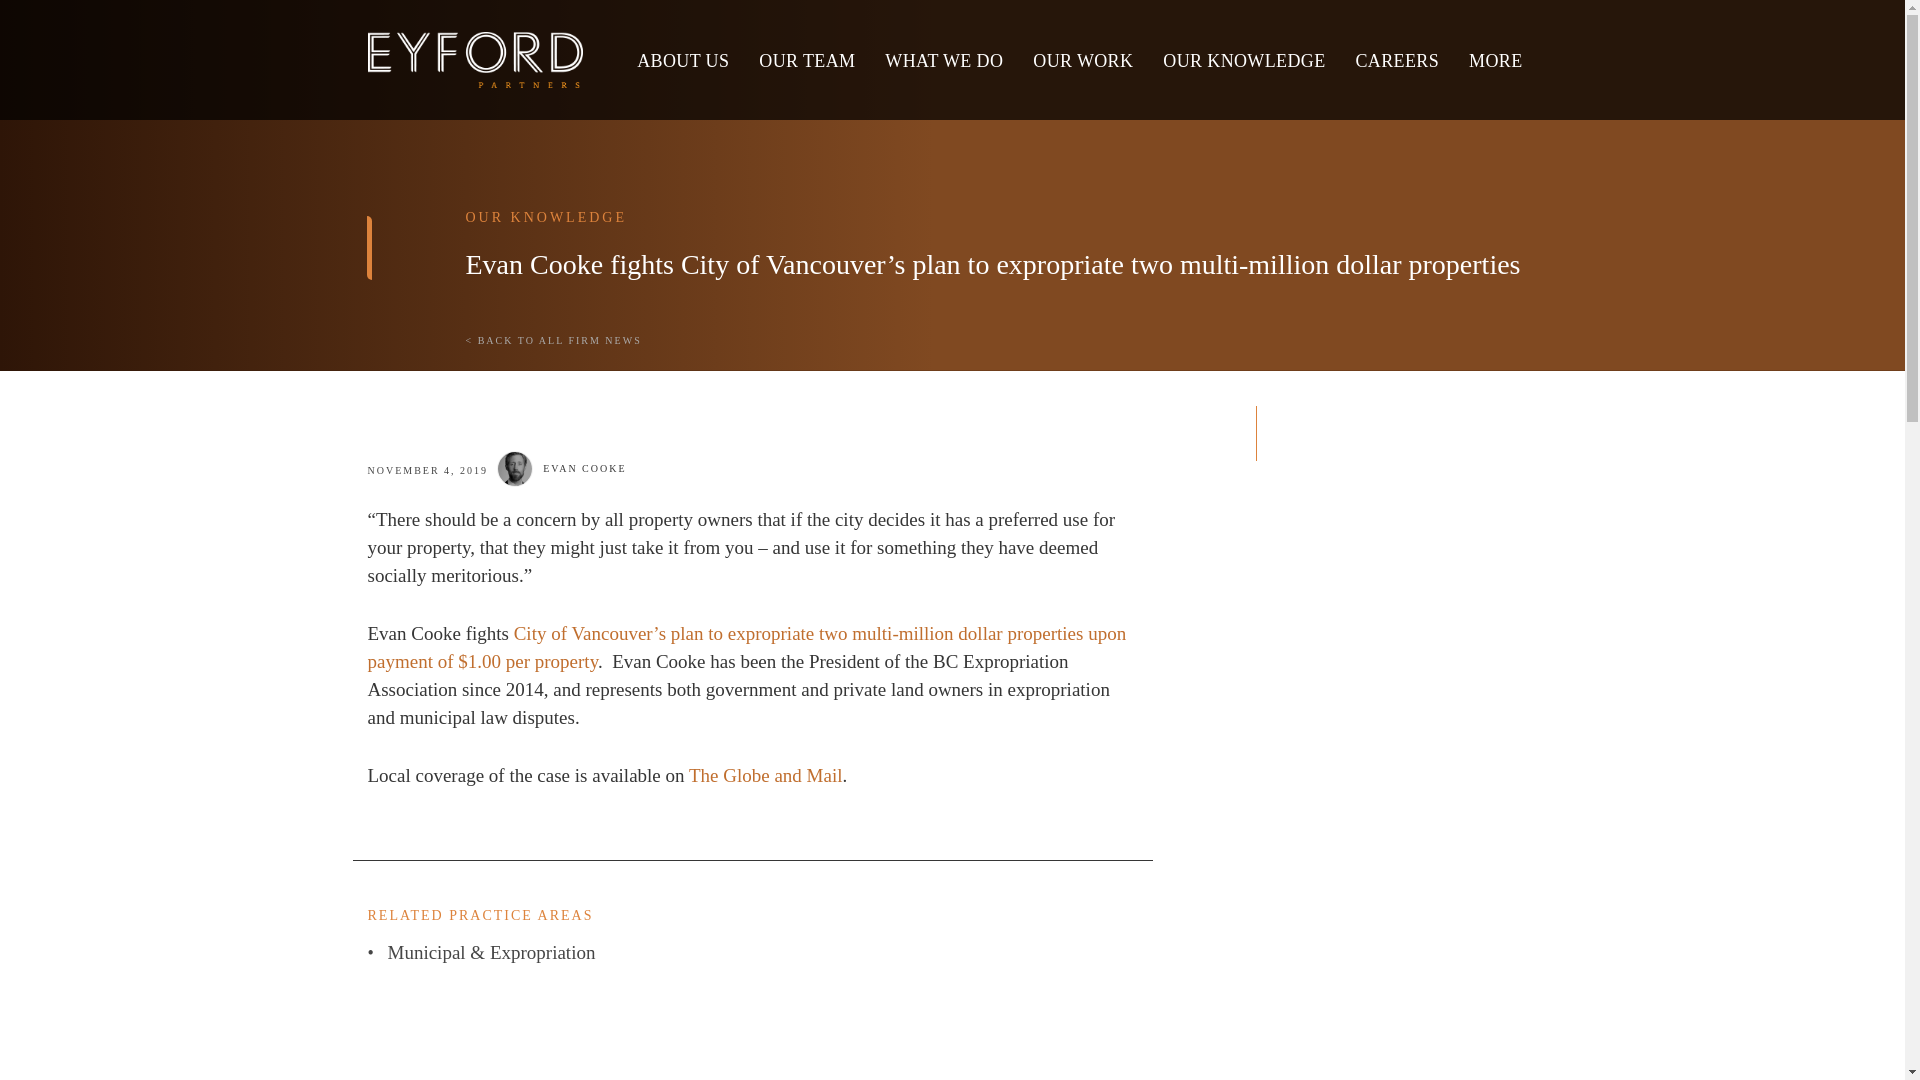 The height and width of the screenshot is (1080, 1920). I want to click on ABOUT US, so click(683, 58).